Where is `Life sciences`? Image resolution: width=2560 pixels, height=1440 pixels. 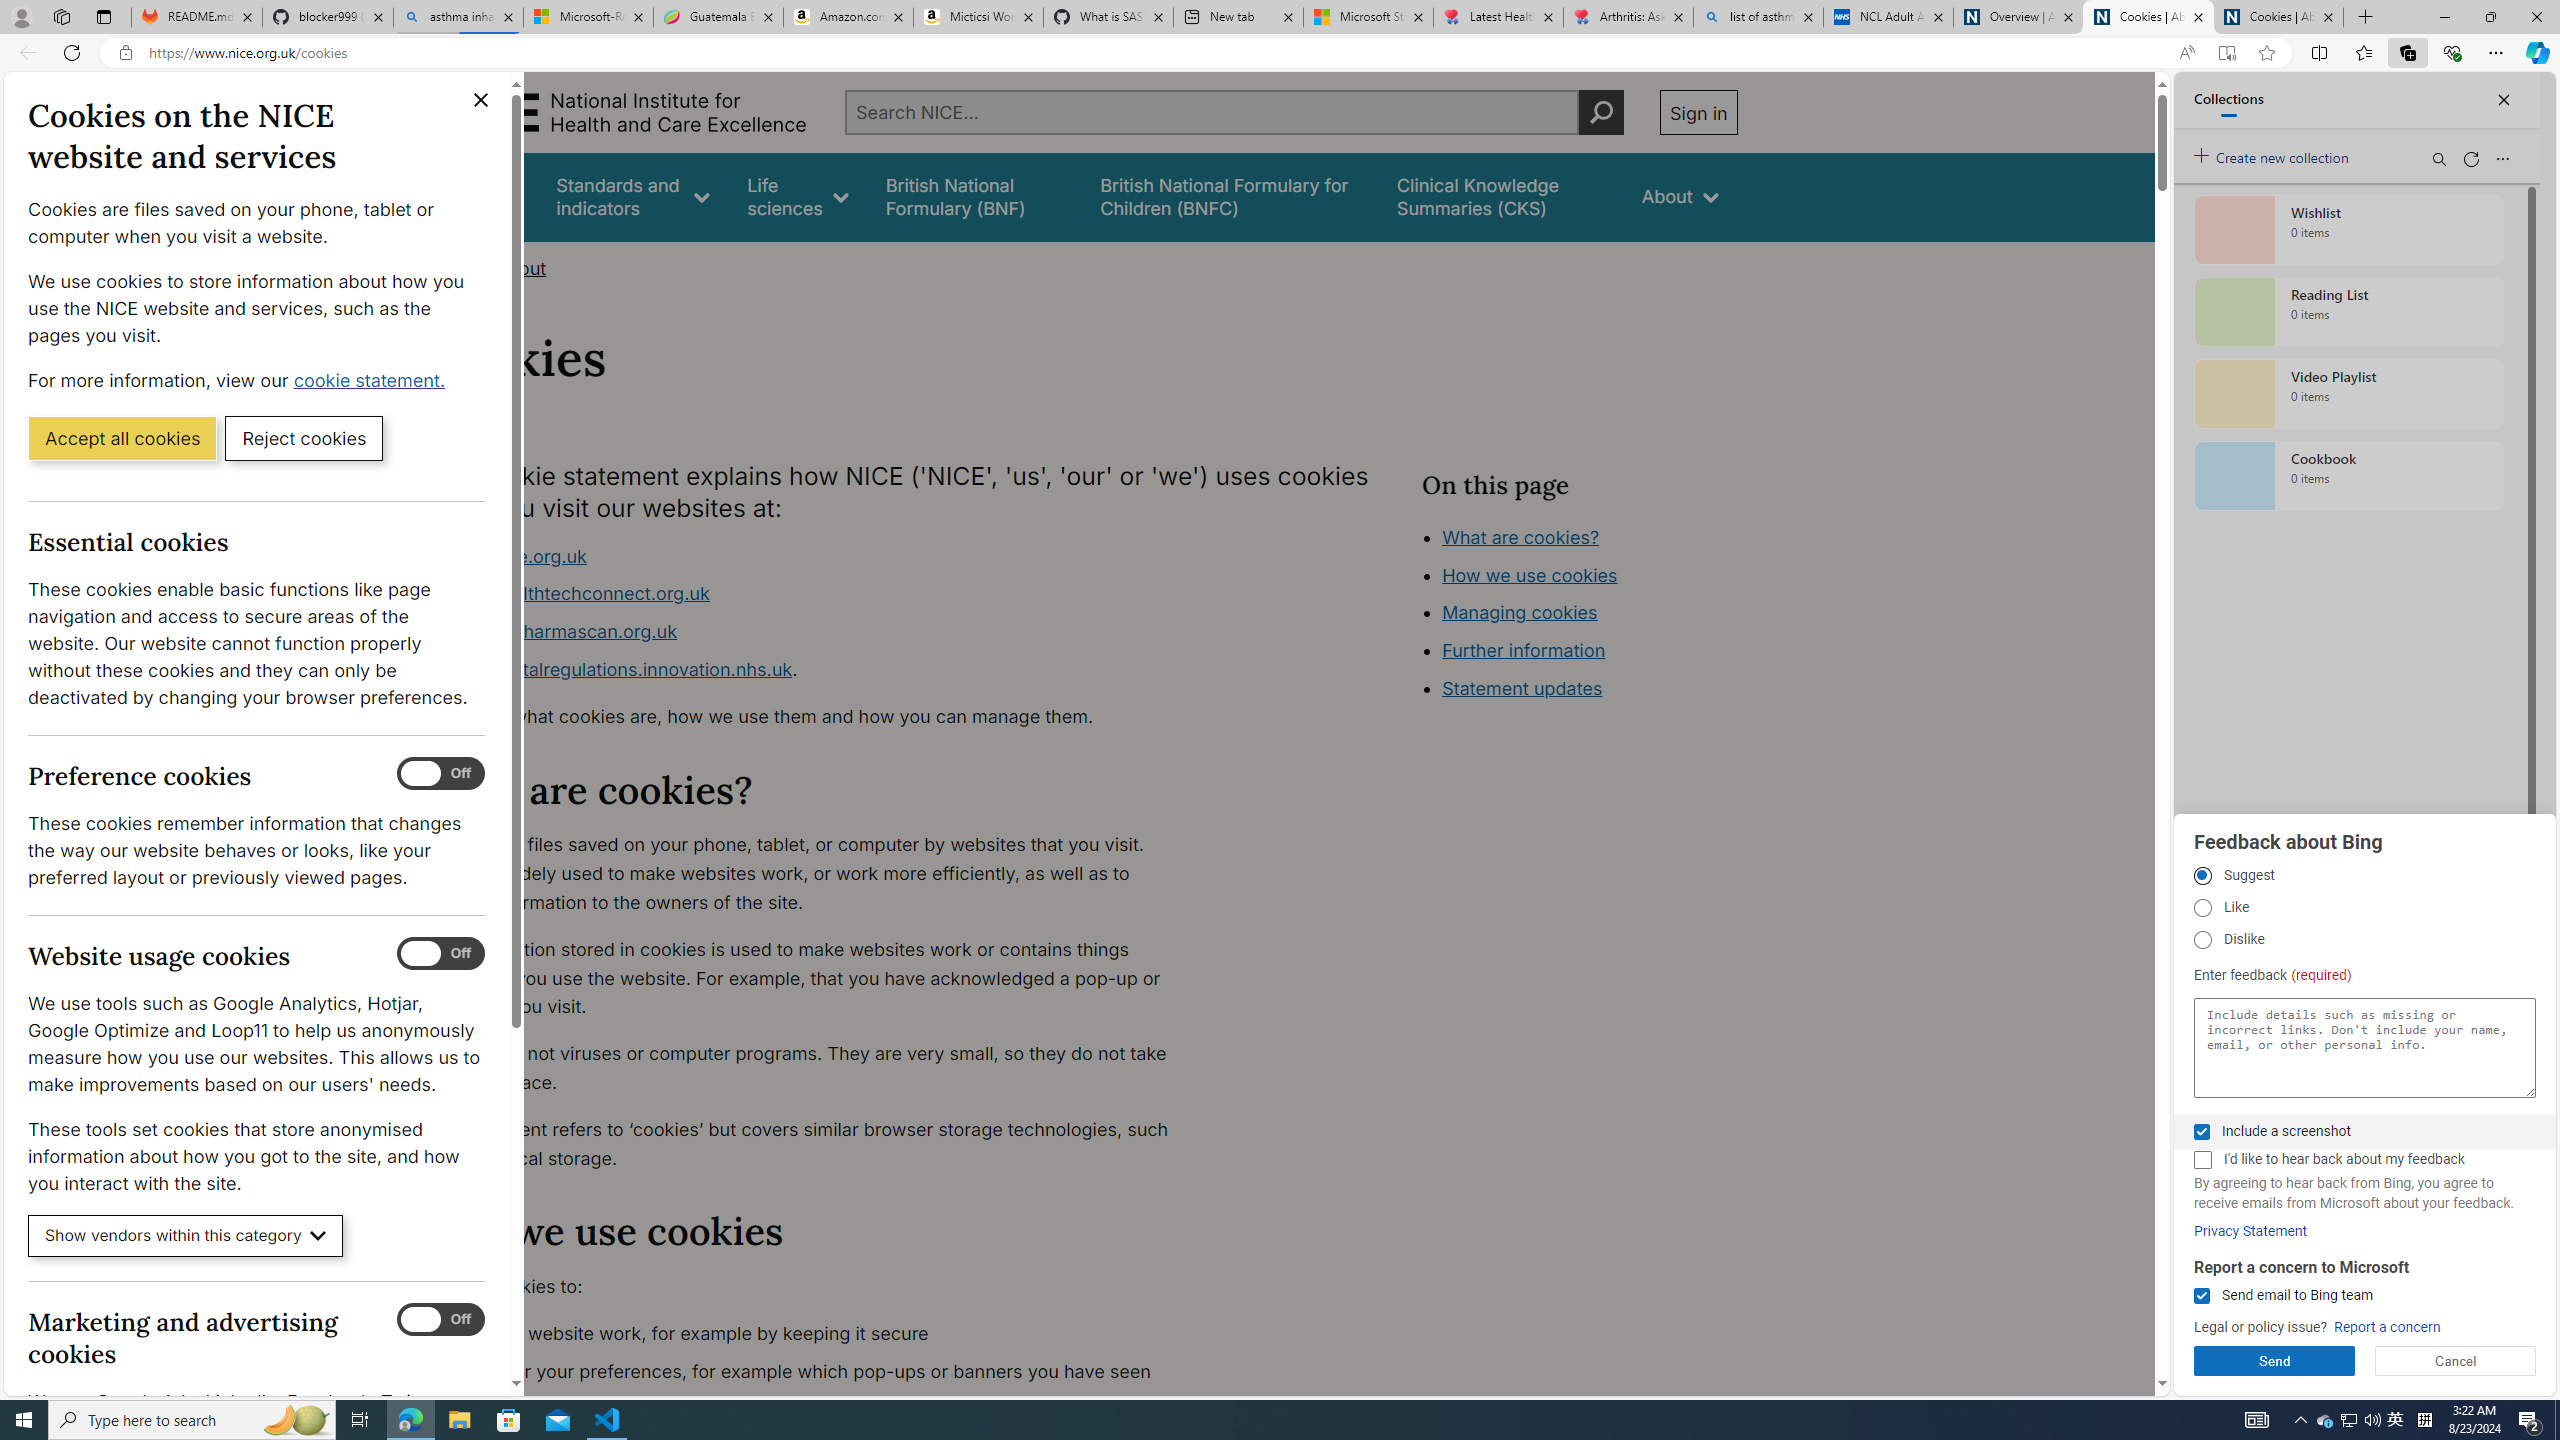
Life sciences is located at coordinates (798, 196).